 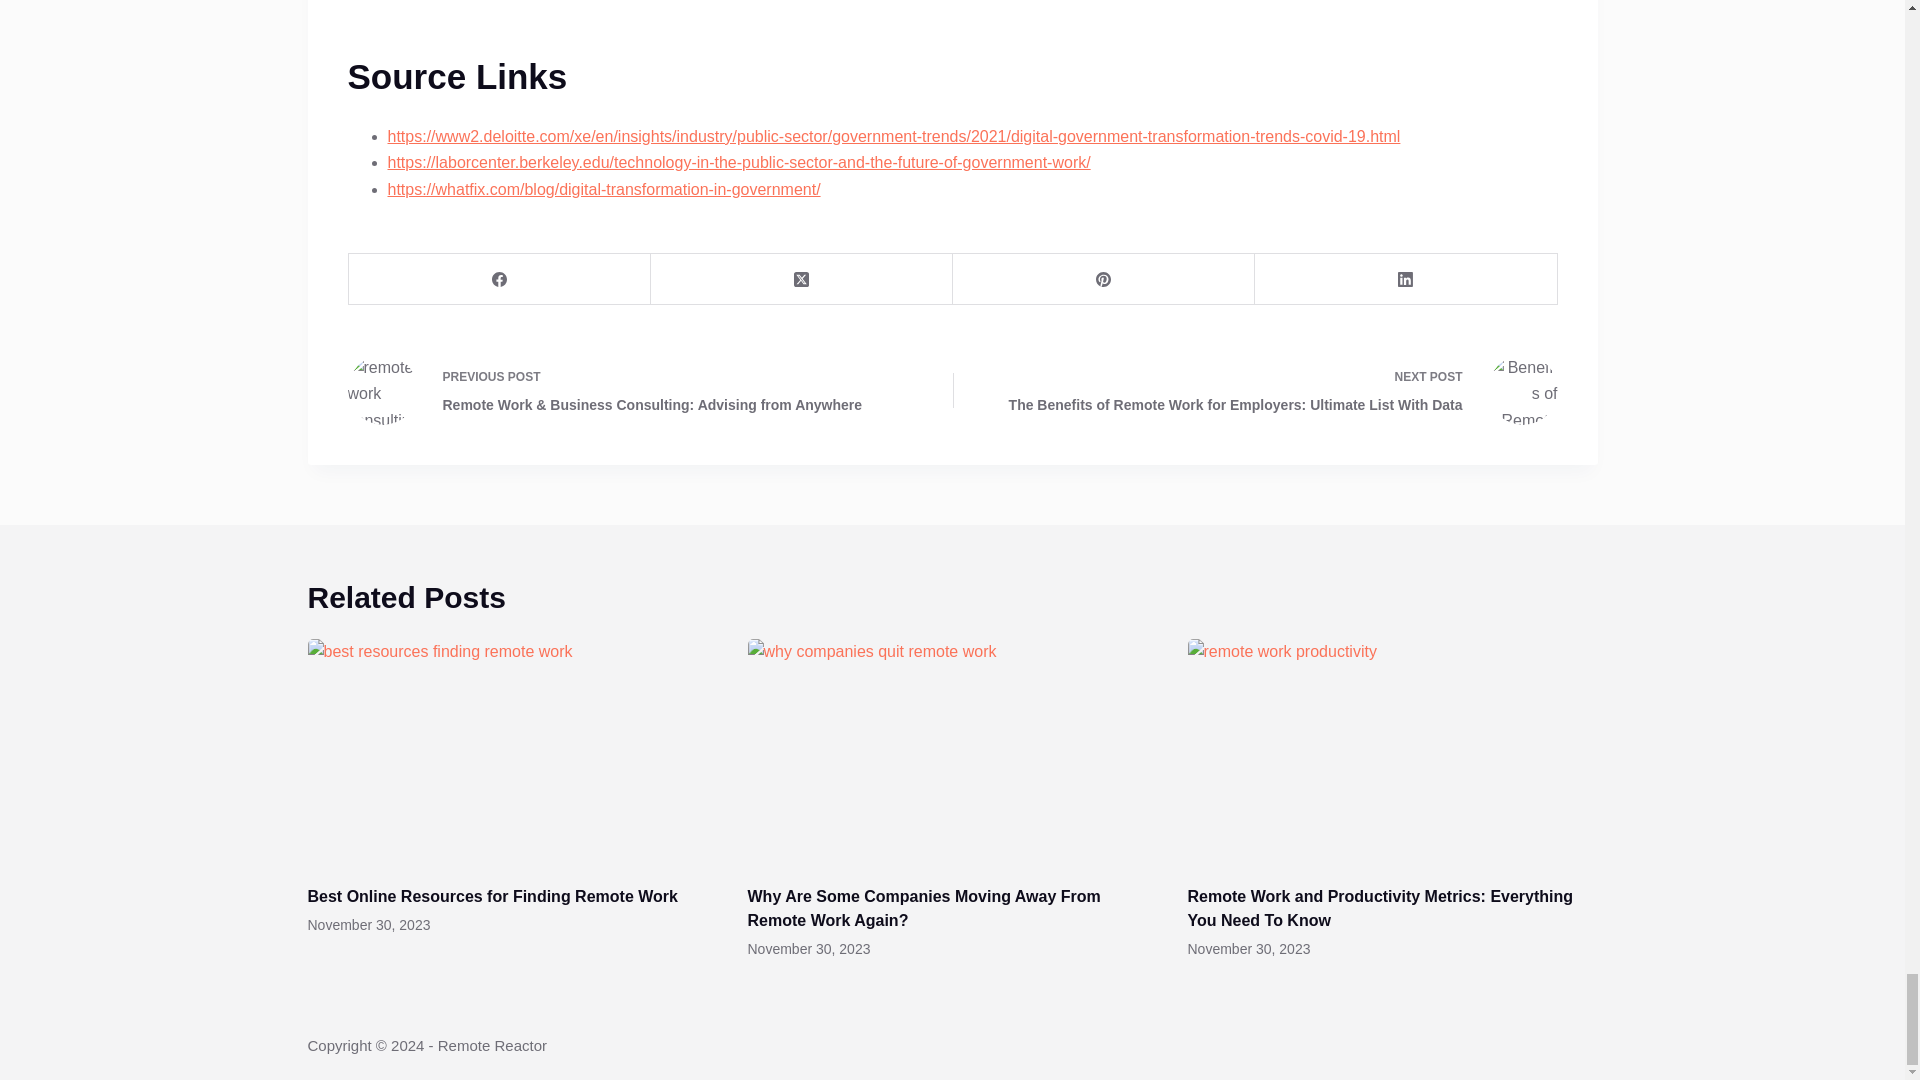 I want to click on Best Online Resources for Finding Remote Work, so click(x=492, y=896).